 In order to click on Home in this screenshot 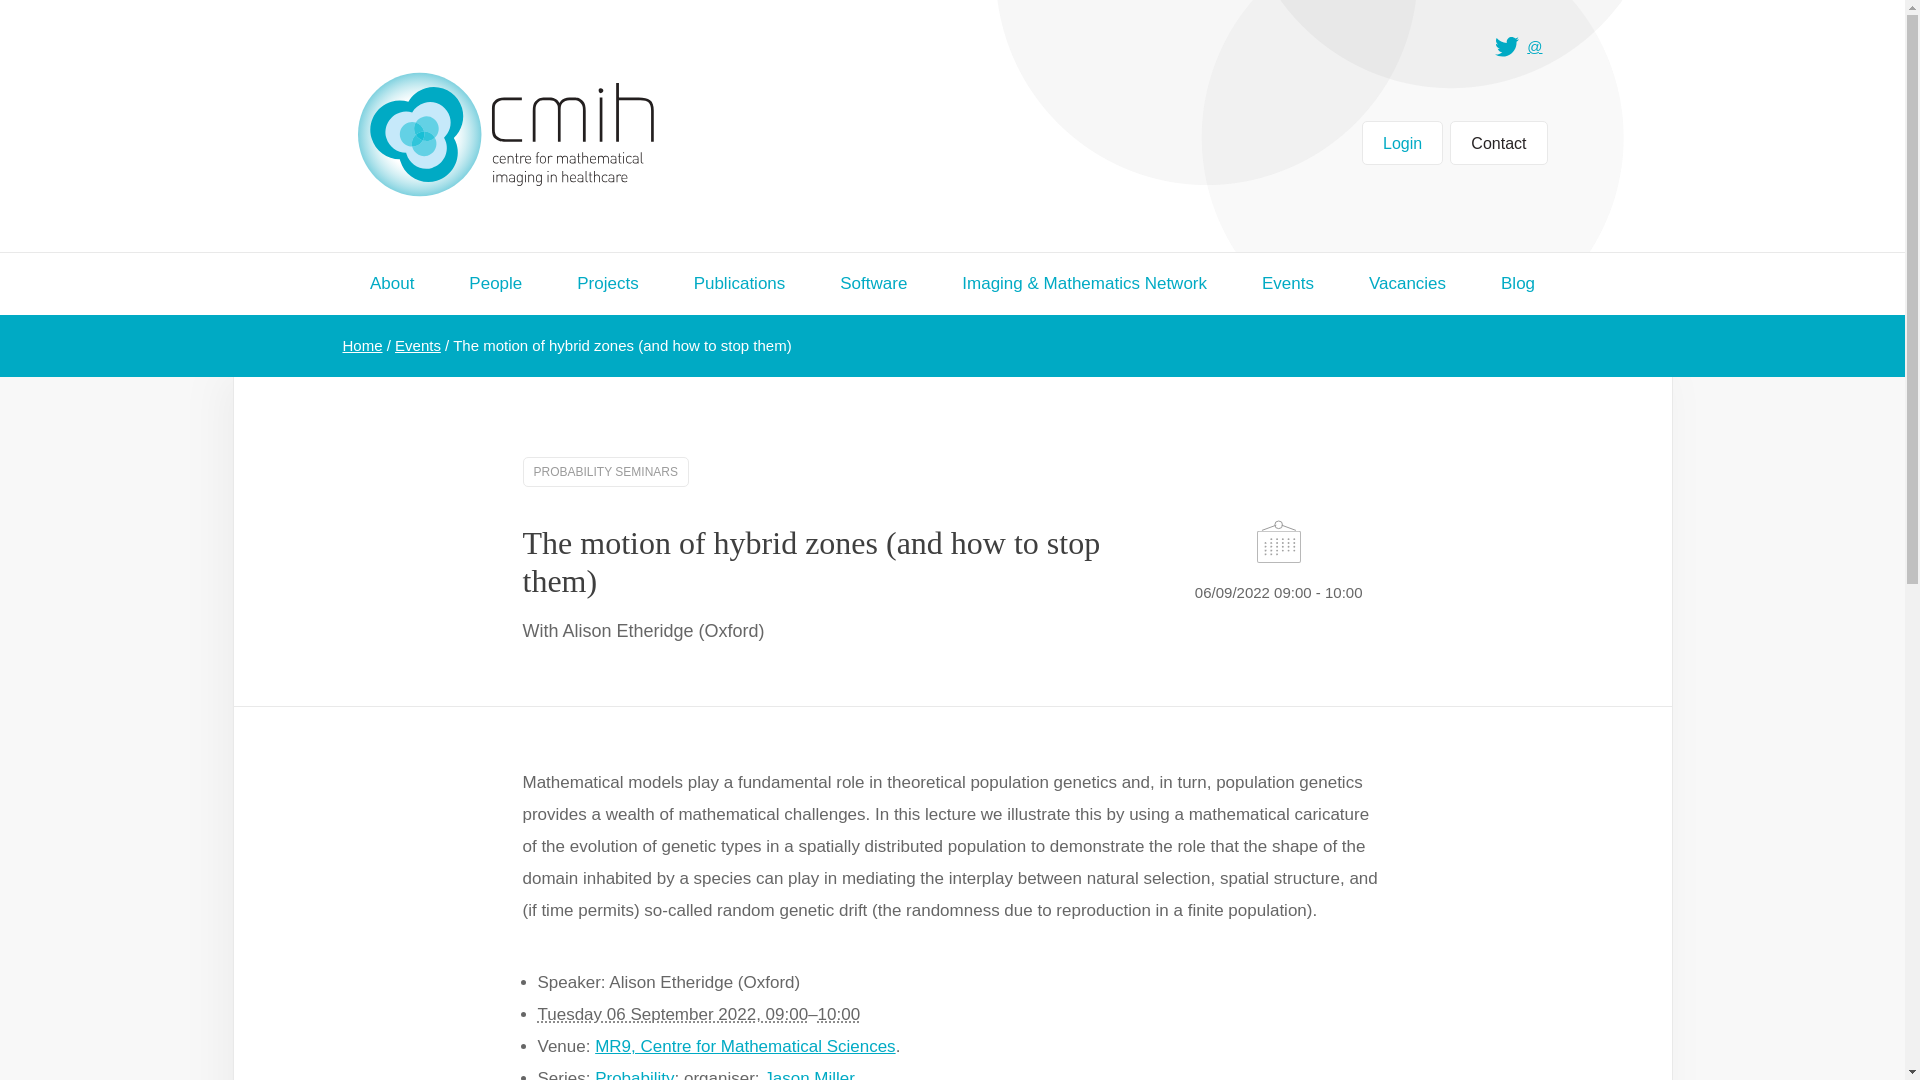, I will do `click(362, 345)`.